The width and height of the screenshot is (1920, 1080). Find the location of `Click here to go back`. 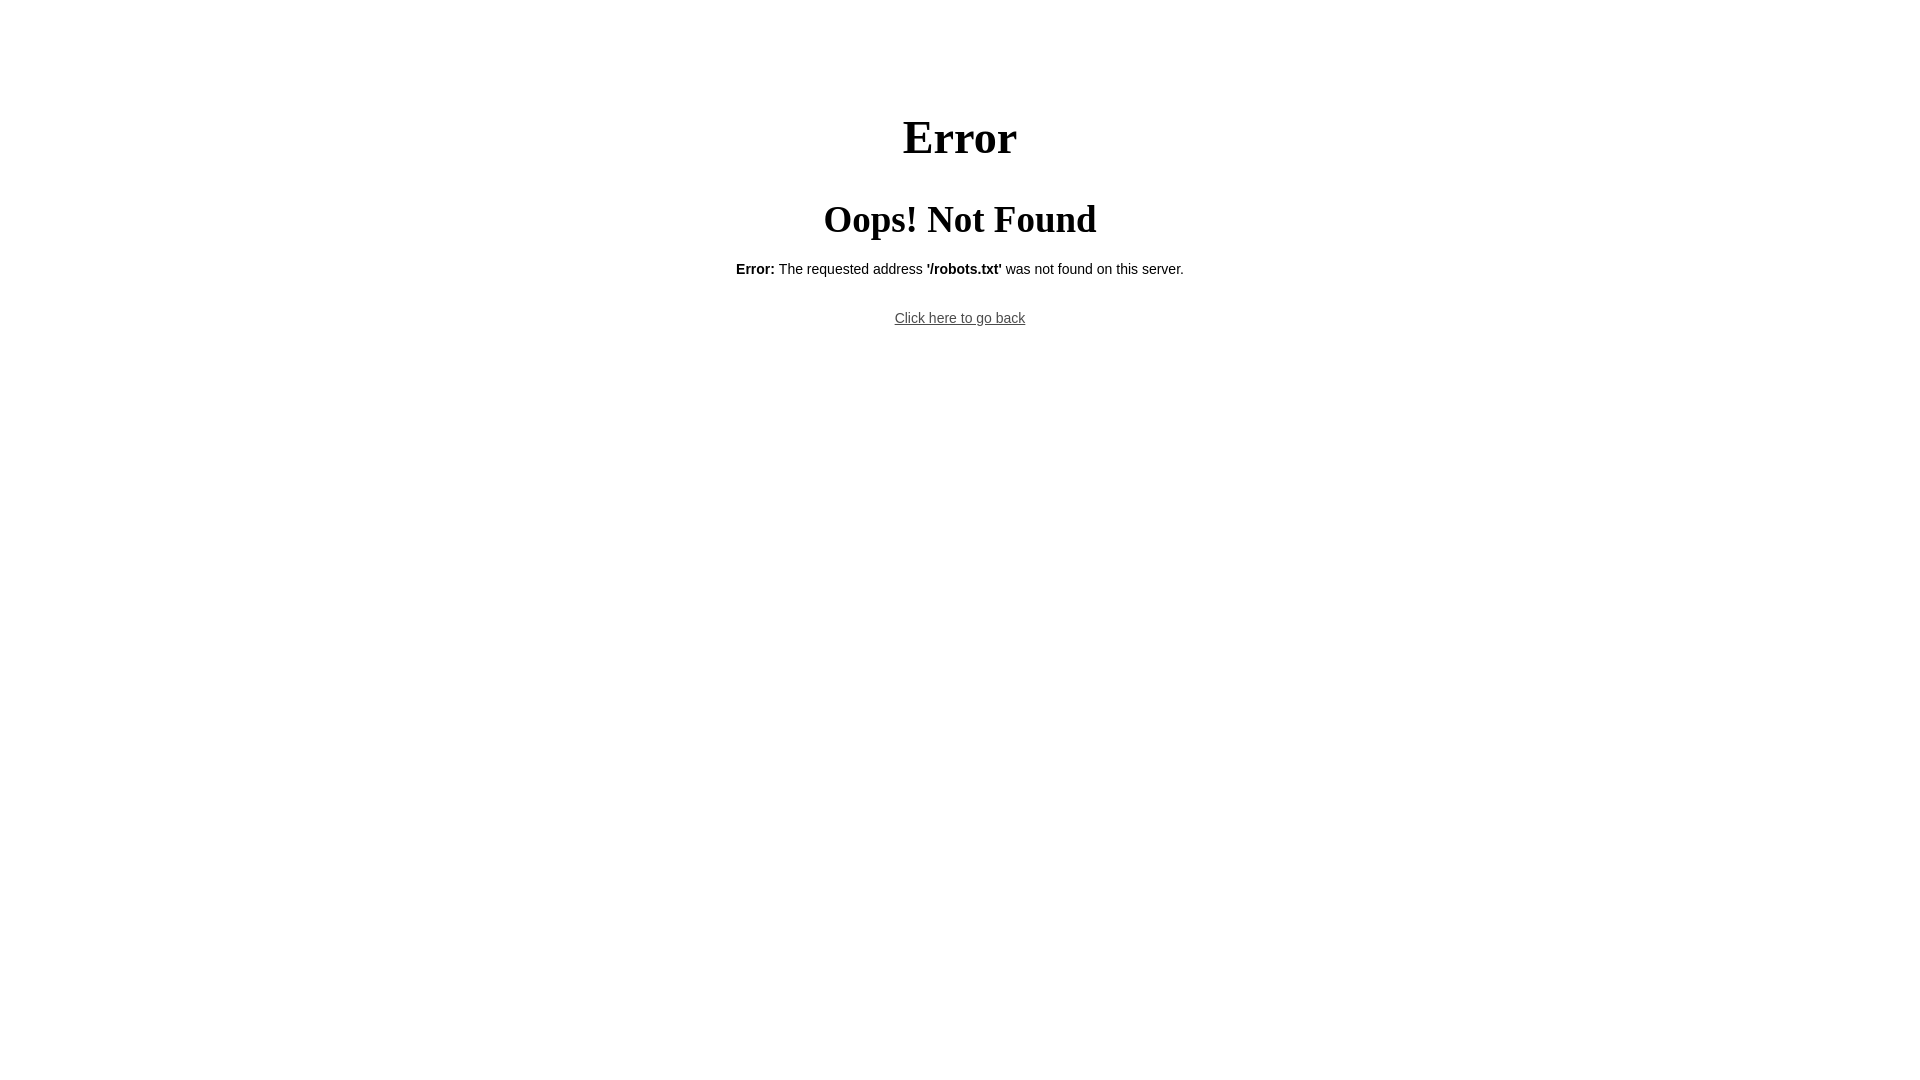

Click here to go back is located at coordinates (960, 318).